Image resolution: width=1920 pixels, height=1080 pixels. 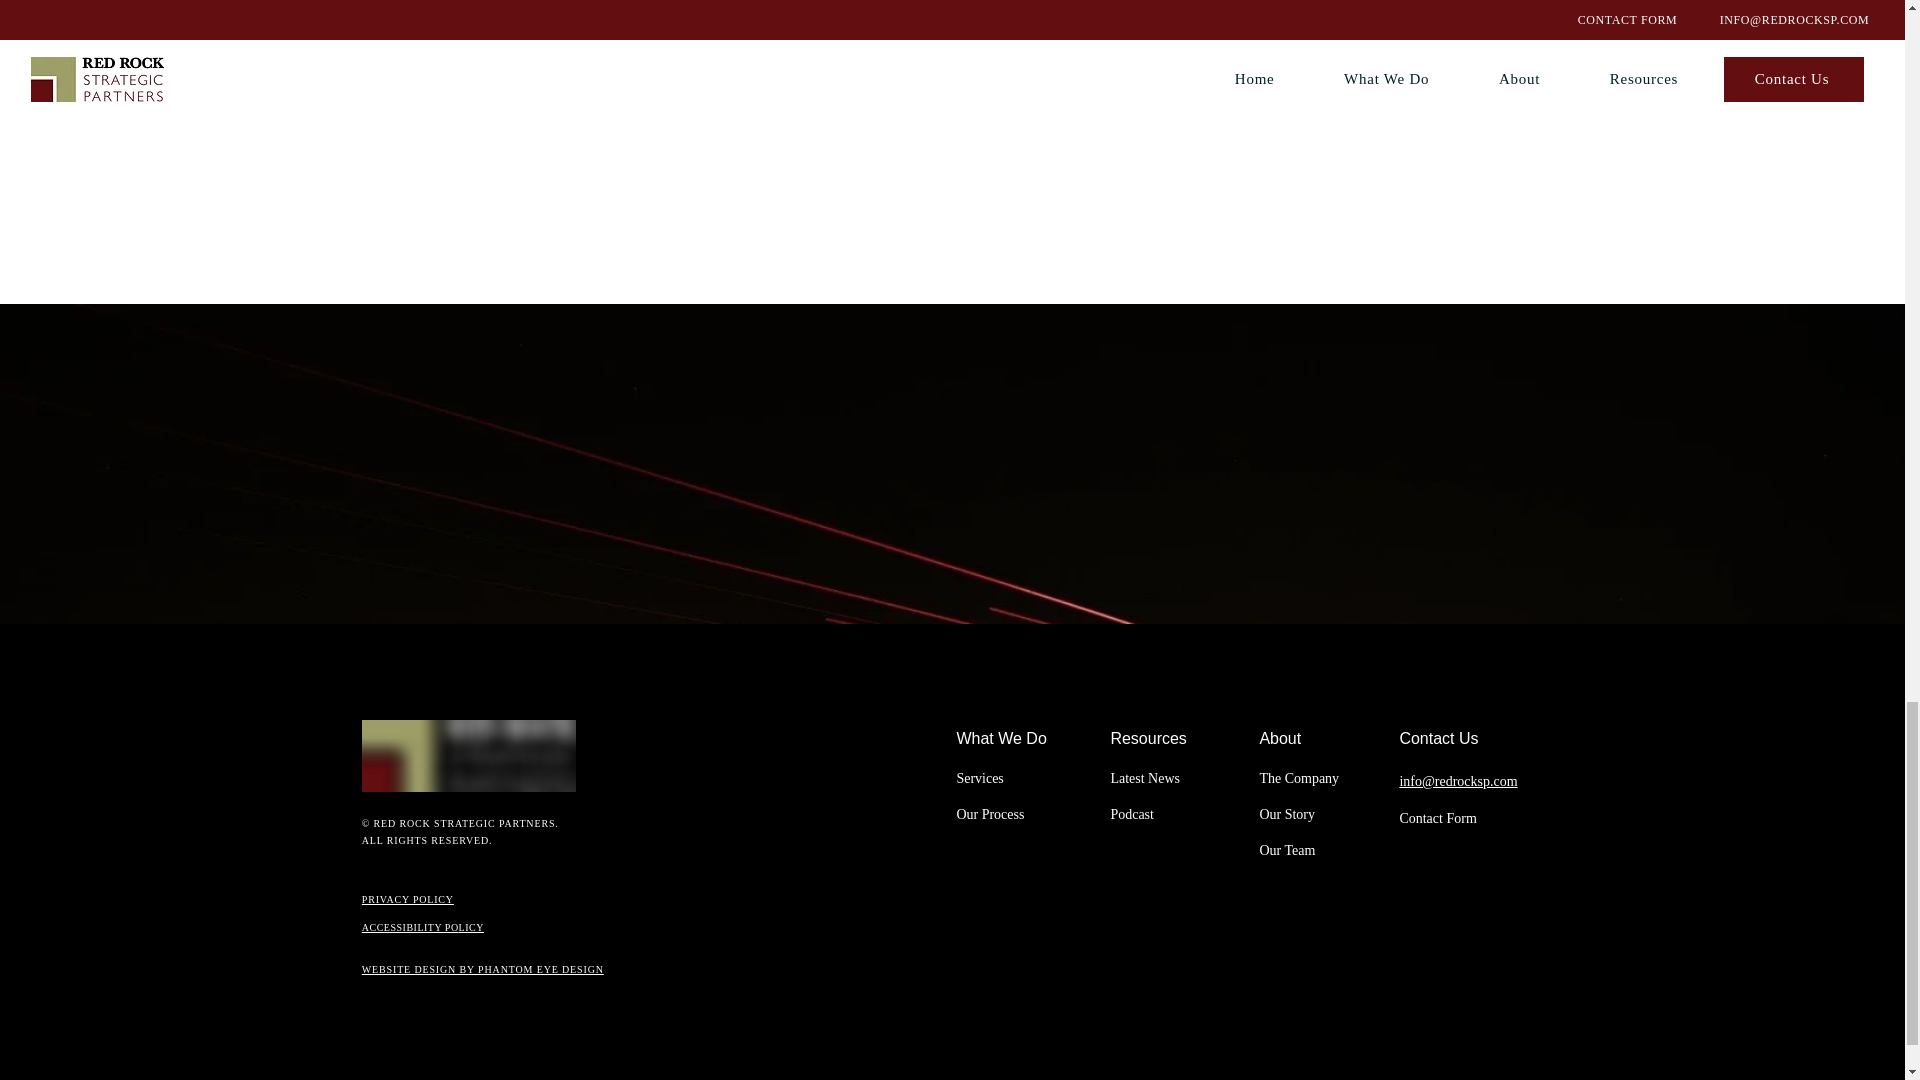 I want to click on WEBSITE DESIGN BY PHANTOM EYE DESIGN, so click(x=483, y=970).